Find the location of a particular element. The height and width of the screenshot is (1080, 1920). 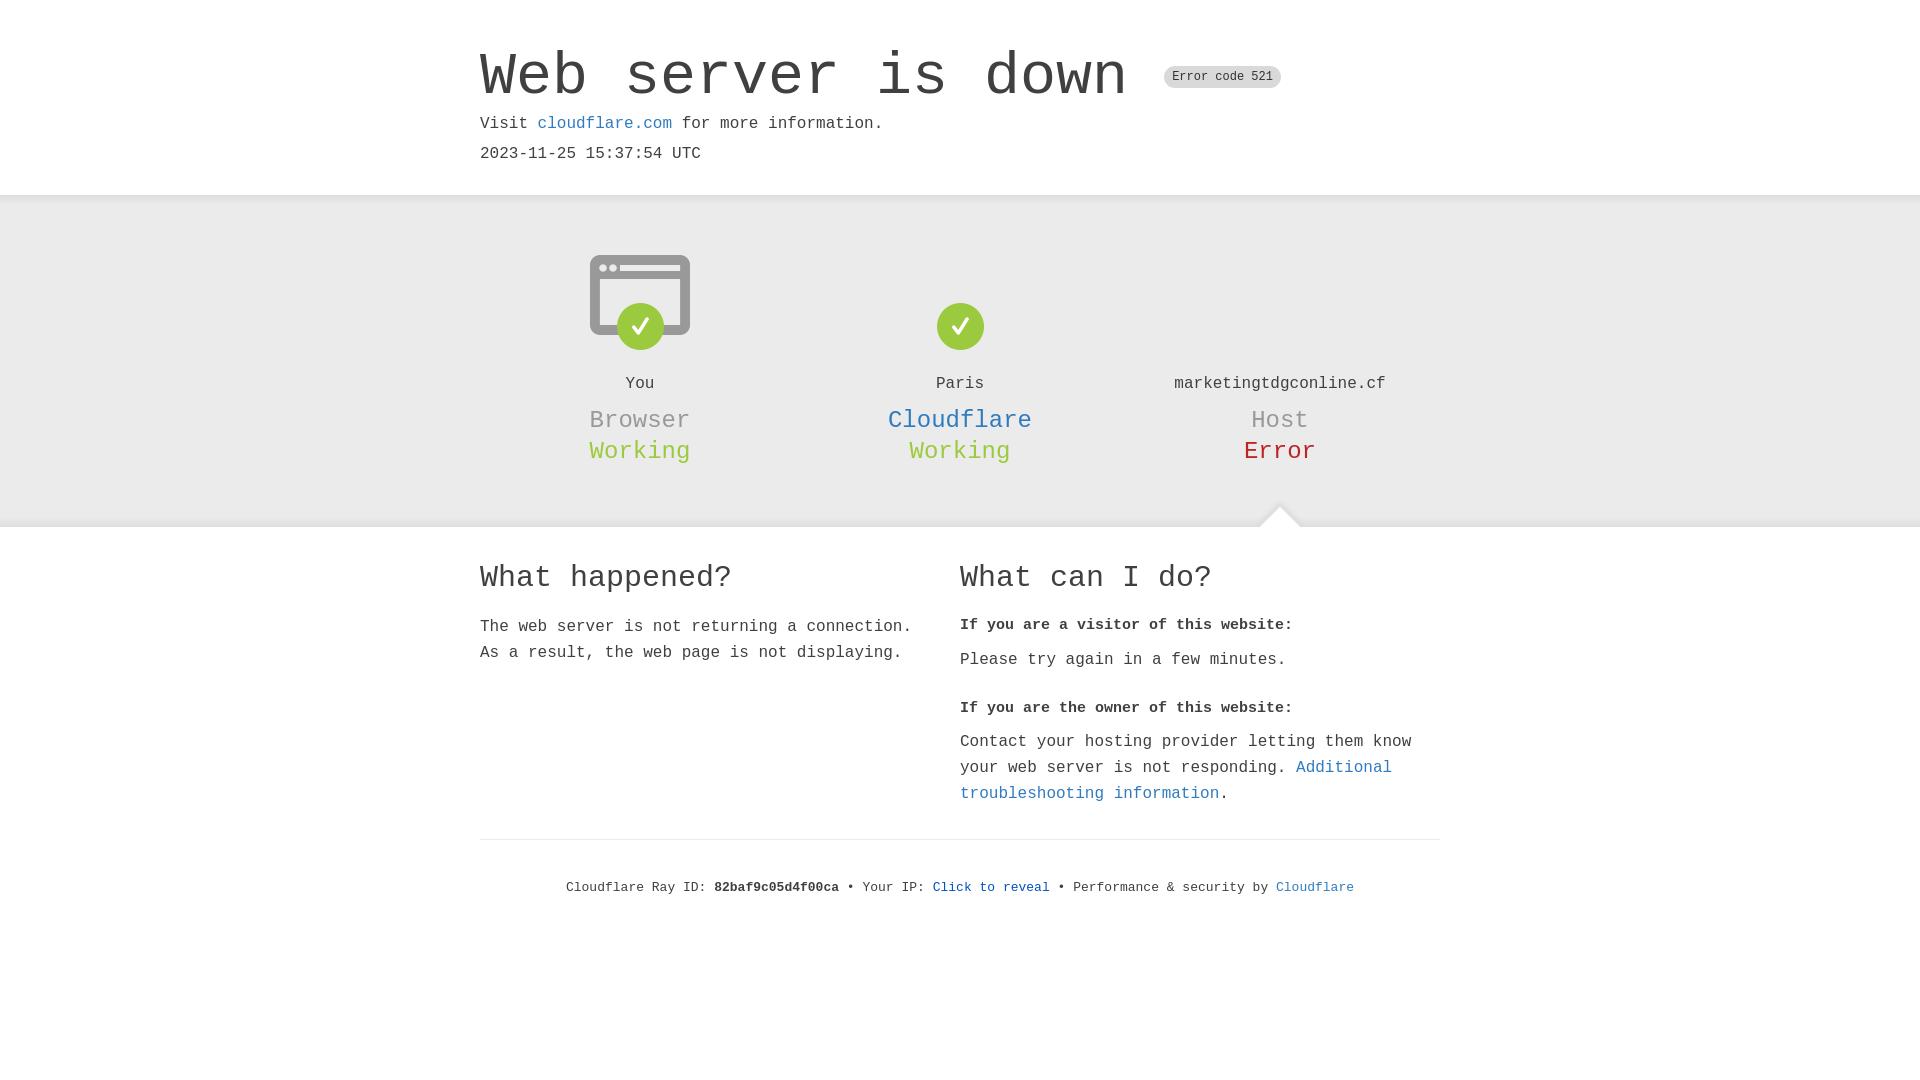

Additional troubleshooting information is located at coordinates (1176, 780).